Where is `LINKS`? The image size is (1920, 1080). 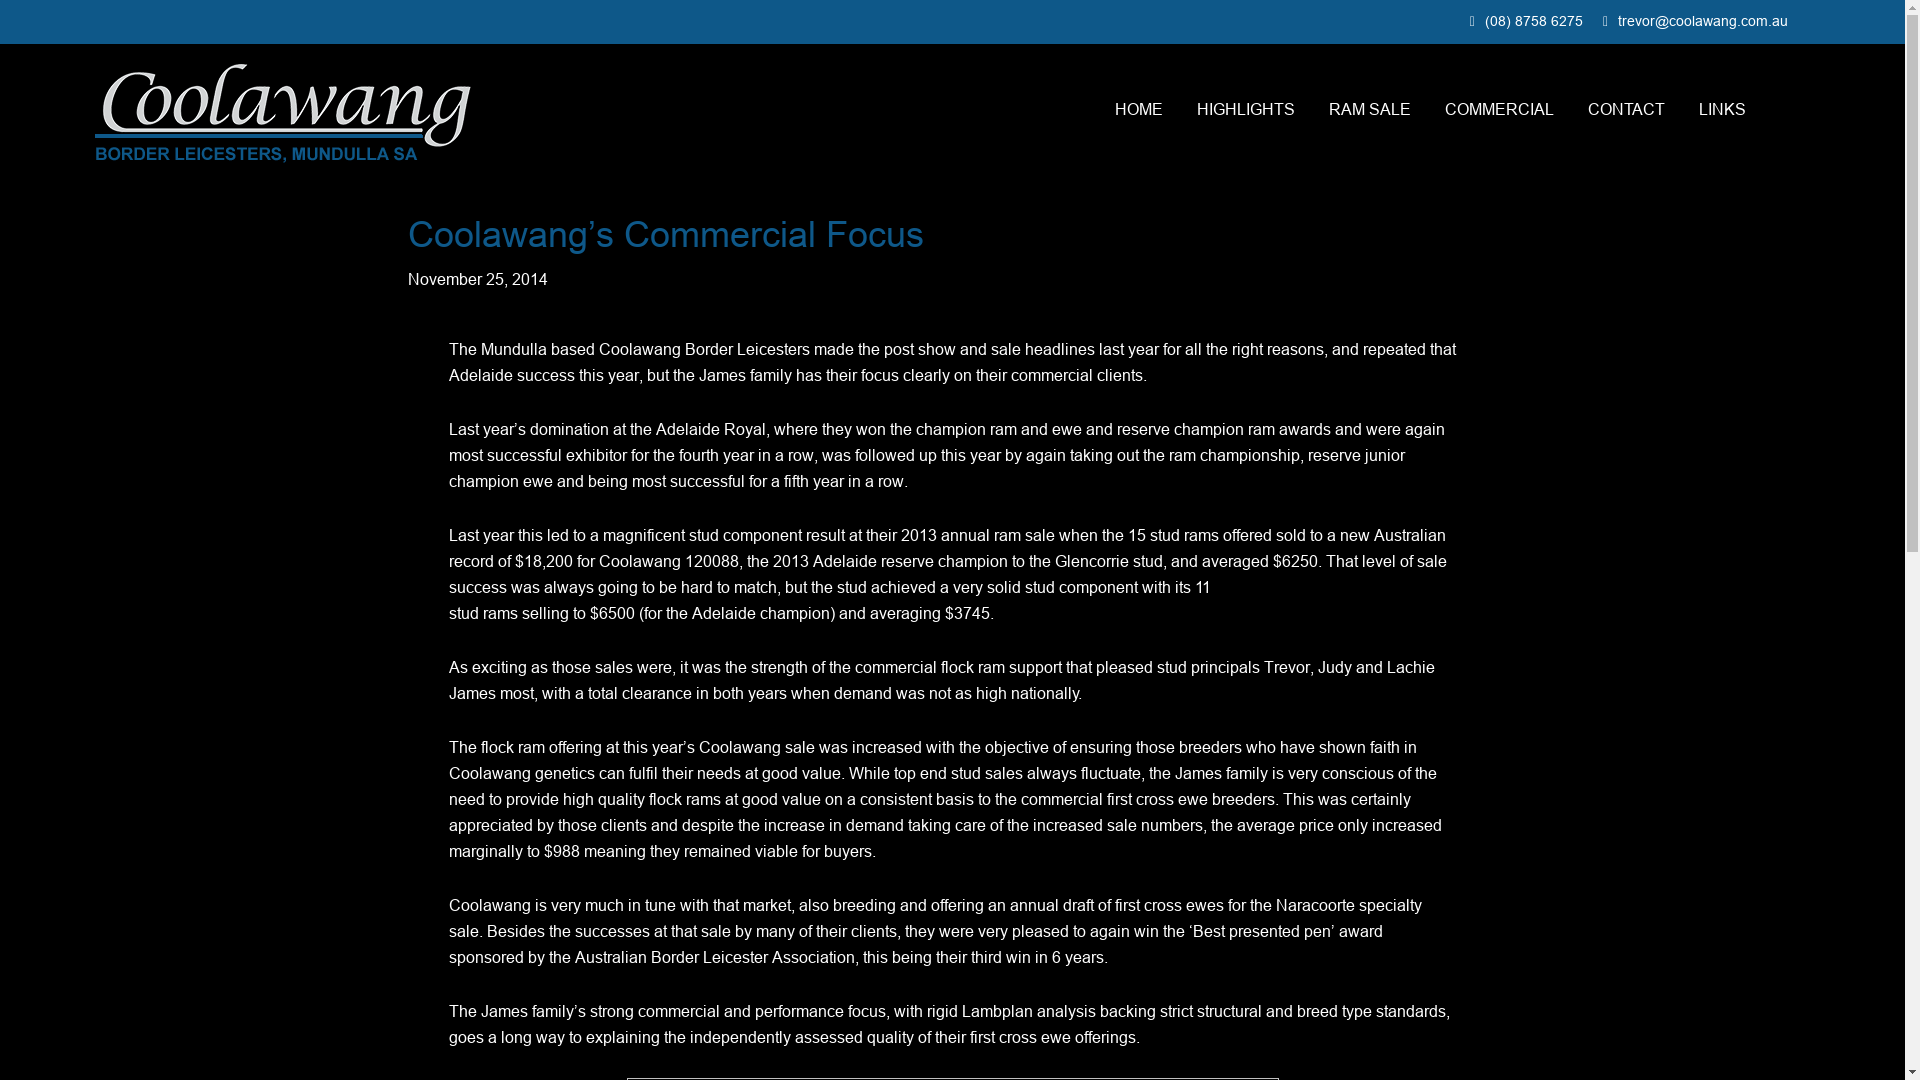 LINKS is located at coordinates (1722, 109).